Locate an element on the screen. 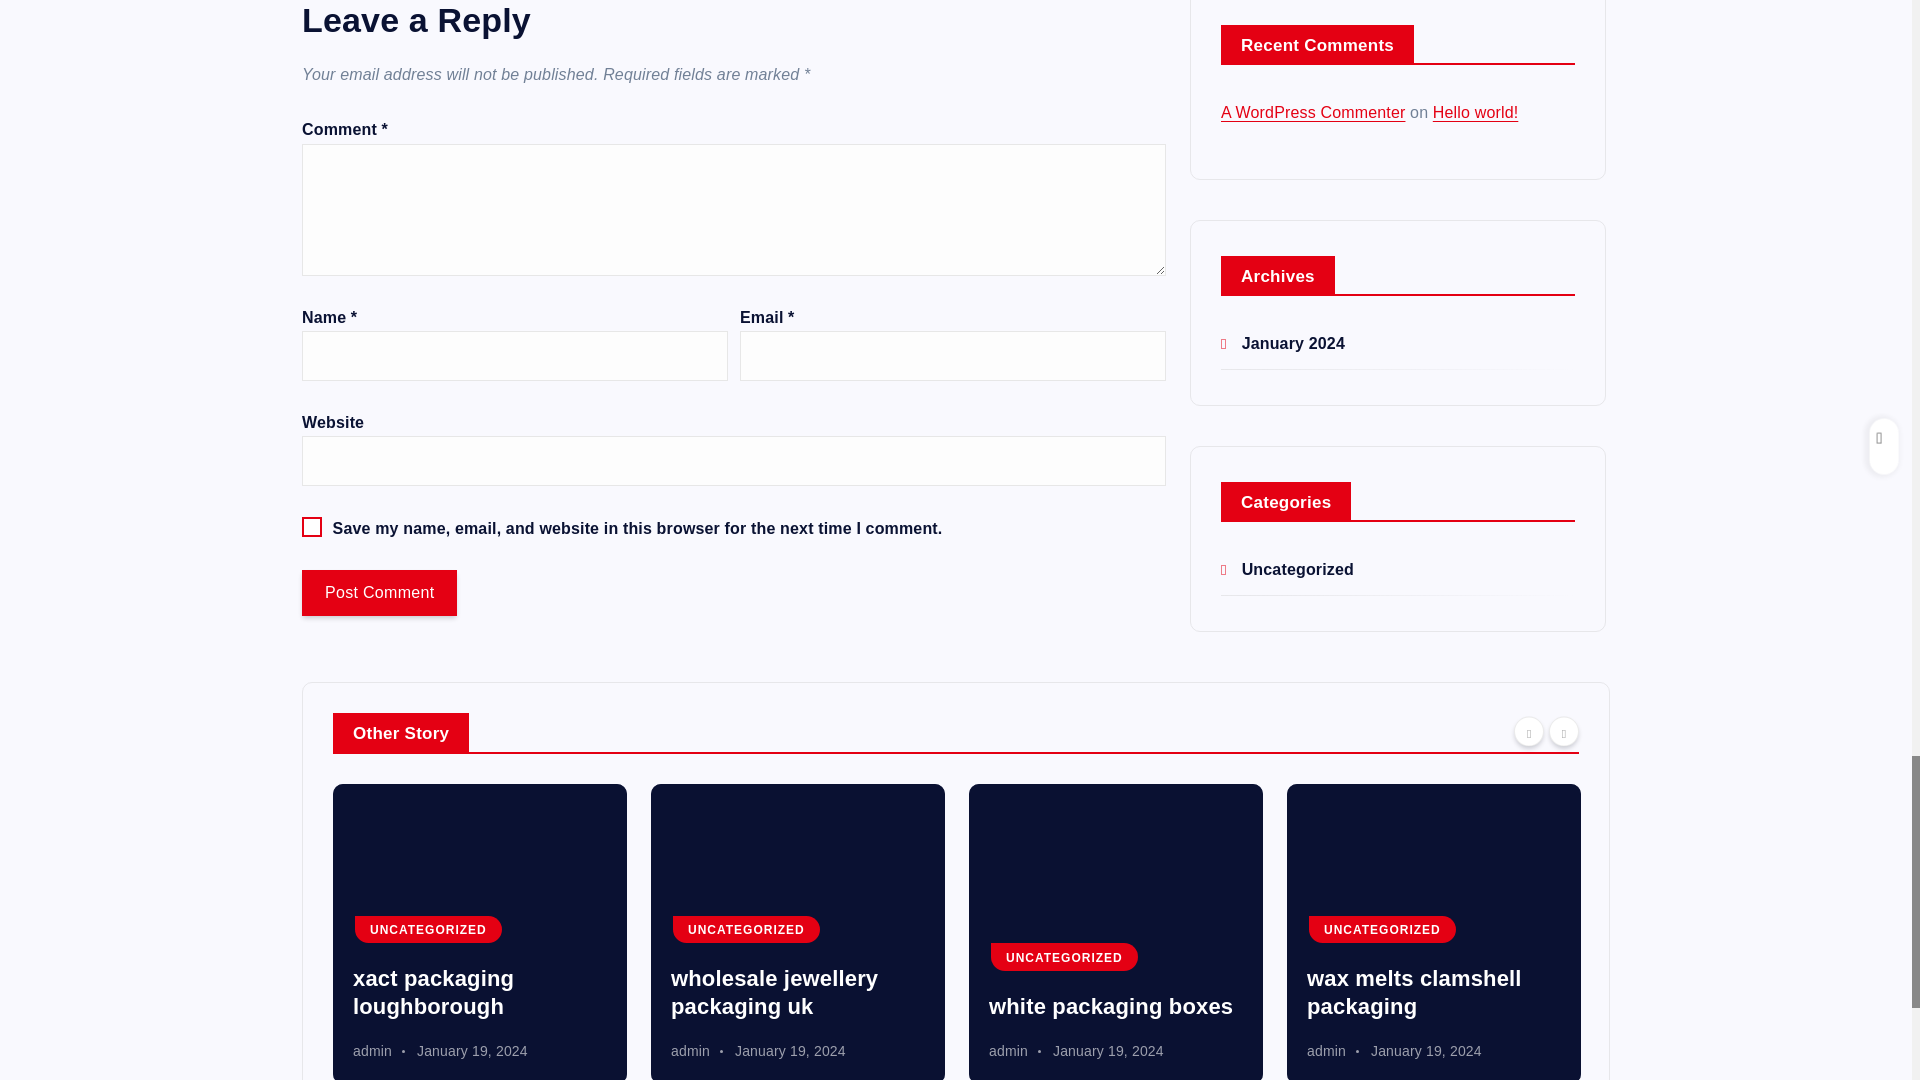 The image size is (1920, 1080). Post Comment is located at coordinates (378, 592).